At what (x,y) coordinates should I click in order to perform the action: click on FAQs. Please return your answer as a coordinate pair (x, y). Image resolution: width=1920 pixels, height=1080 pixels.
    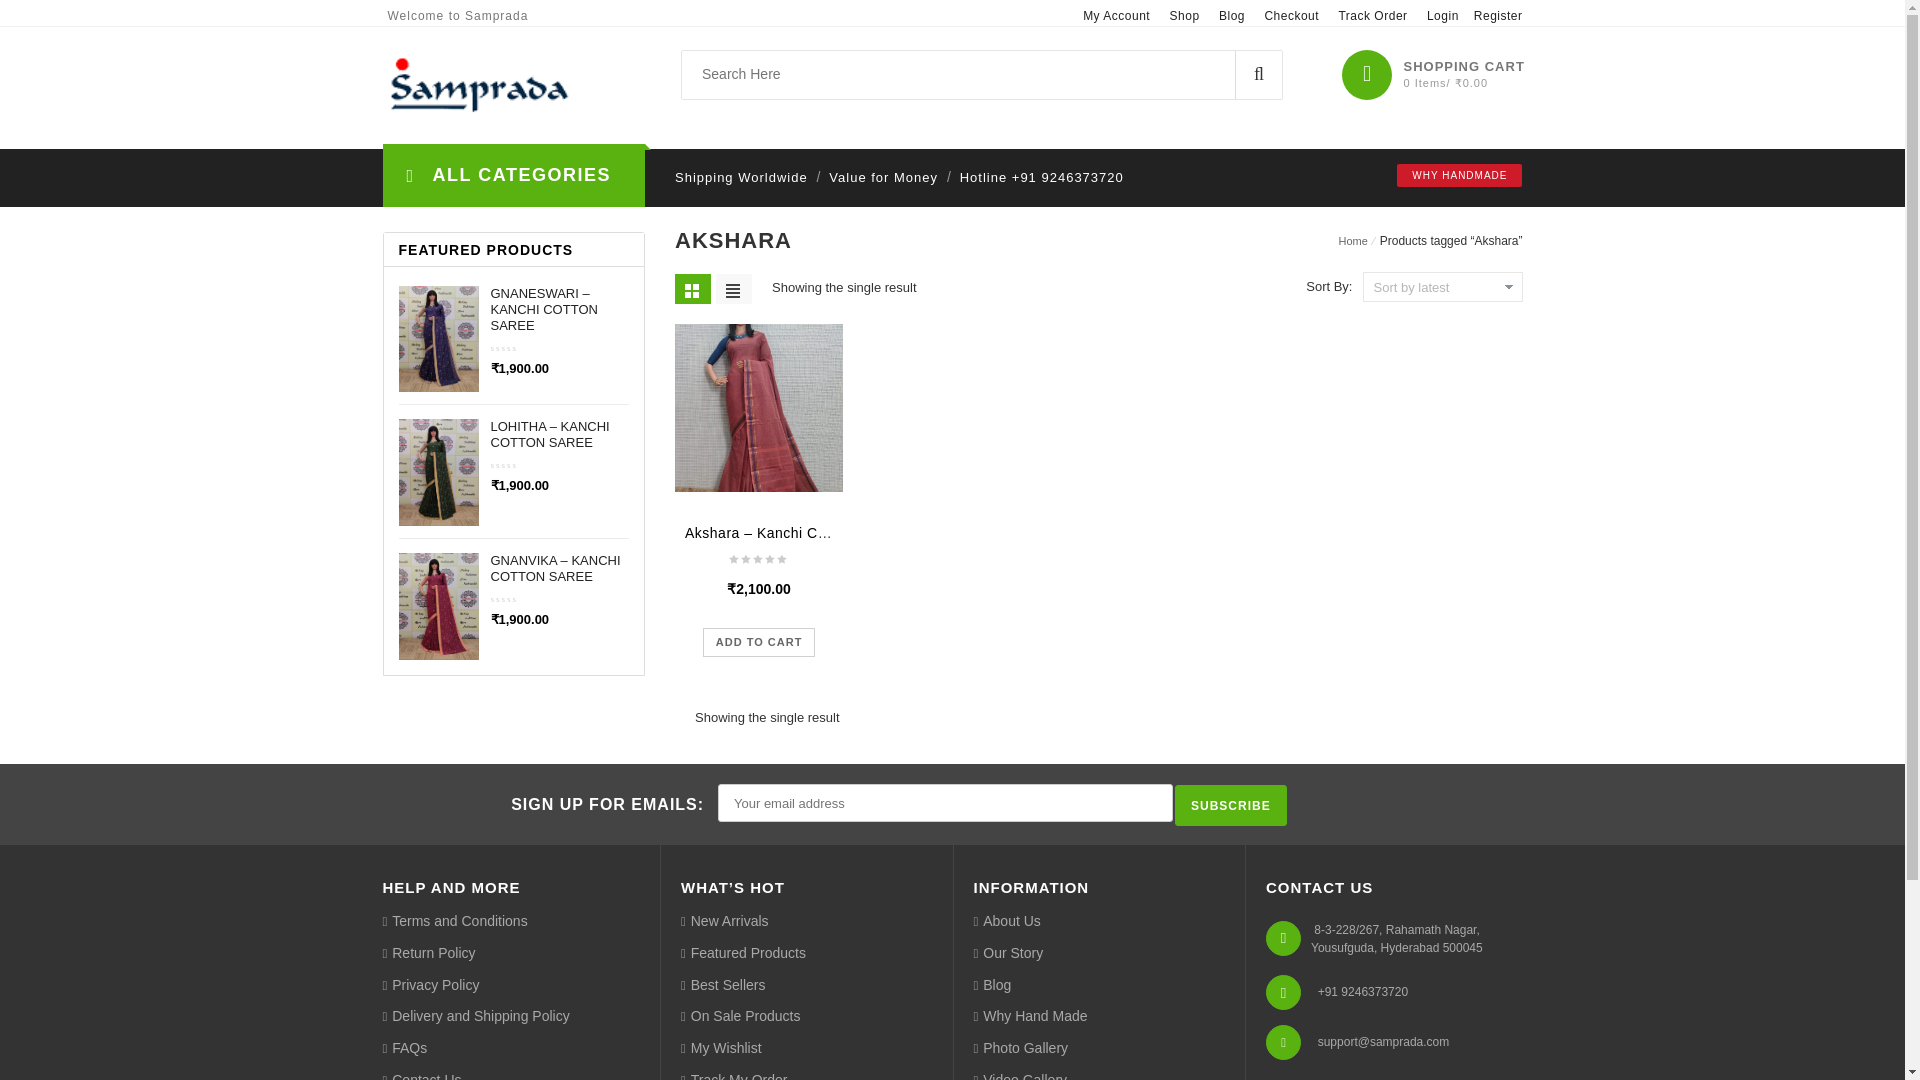
    Looking at the image, I should click on (404, 1048).